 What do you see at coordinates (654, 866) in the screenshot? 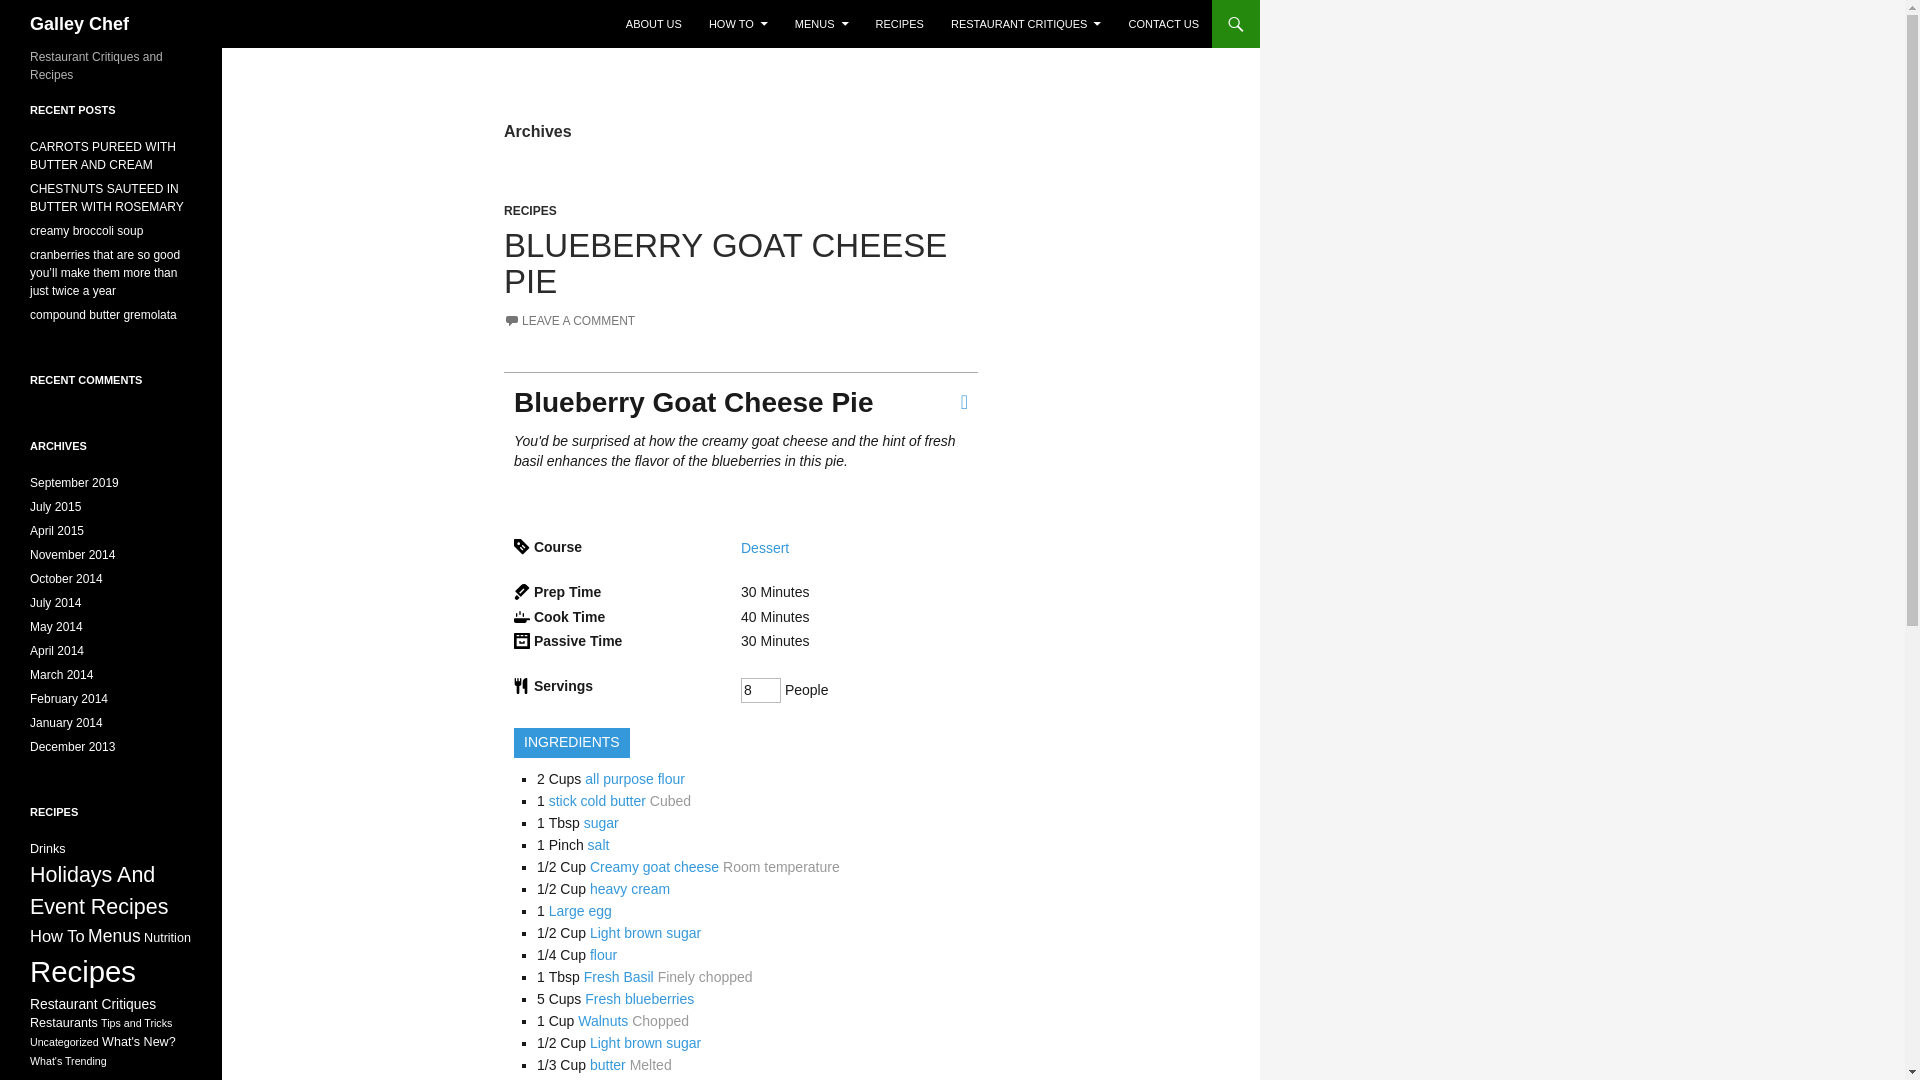
I see `Creamy goat cheese` at bounding box center [654, 866].